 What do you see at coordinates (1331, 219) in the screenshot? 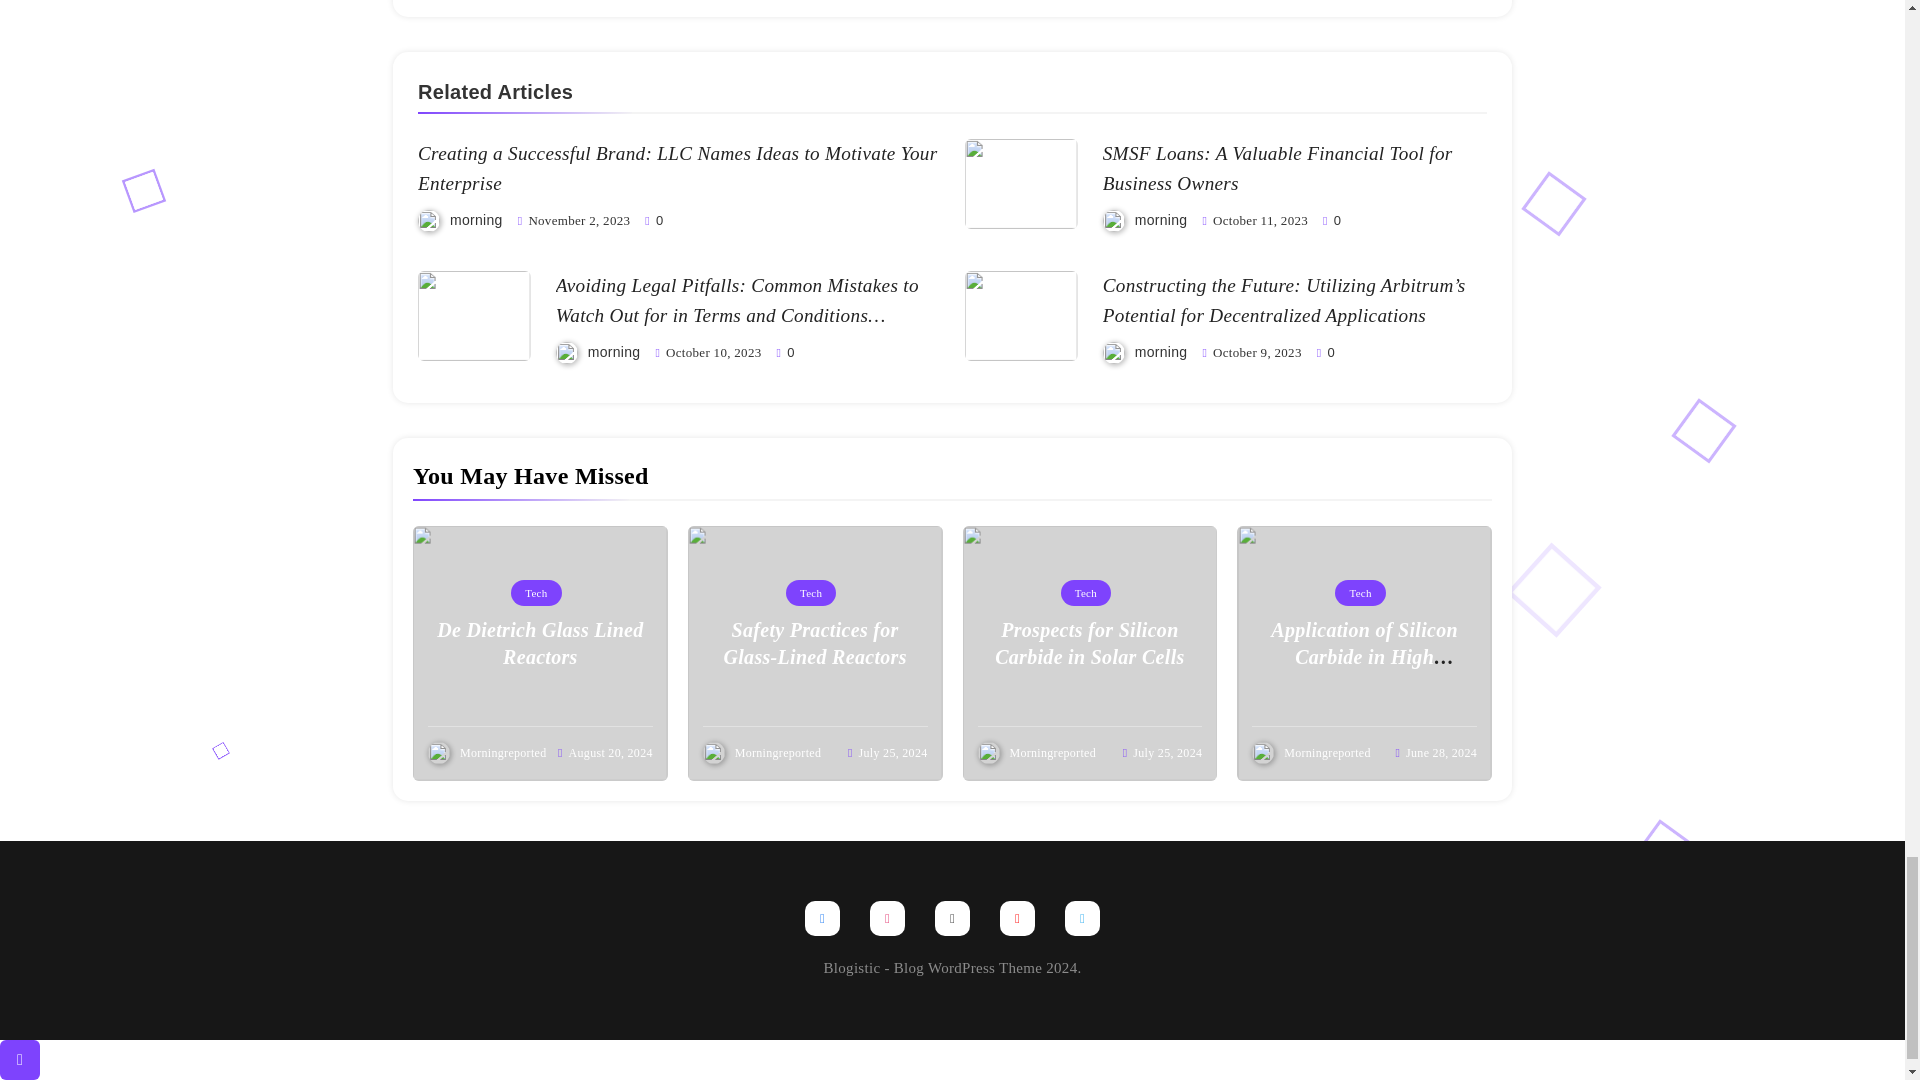
I see `0` at bounding box center [1331, 219].